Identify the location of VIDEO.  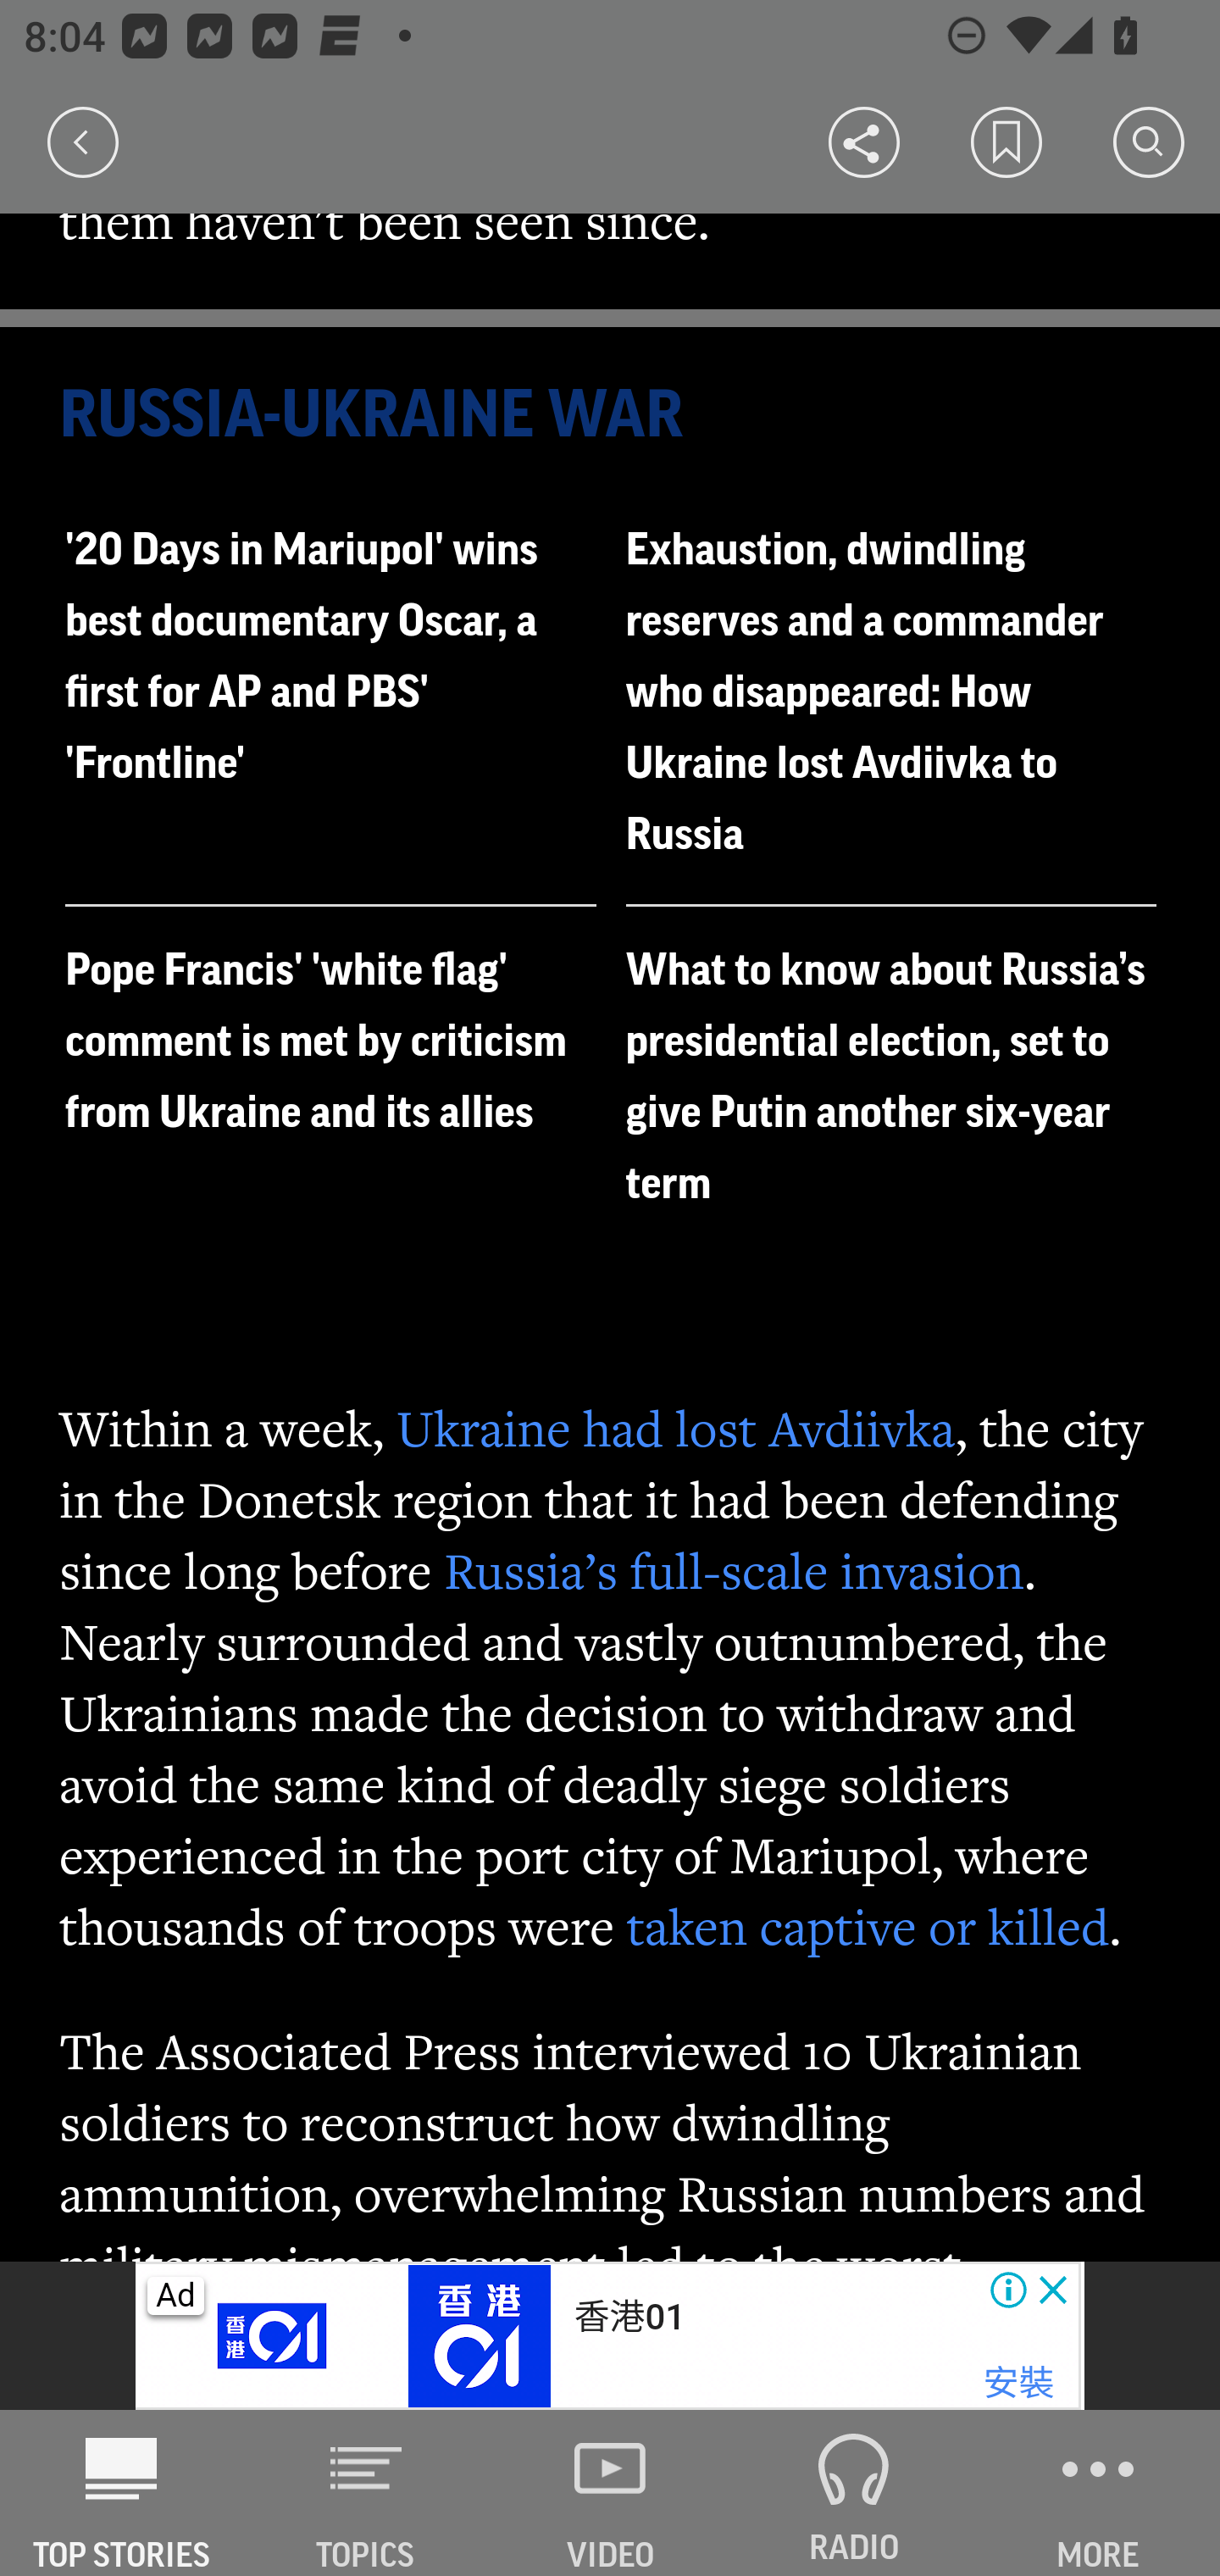
(610, 2493).